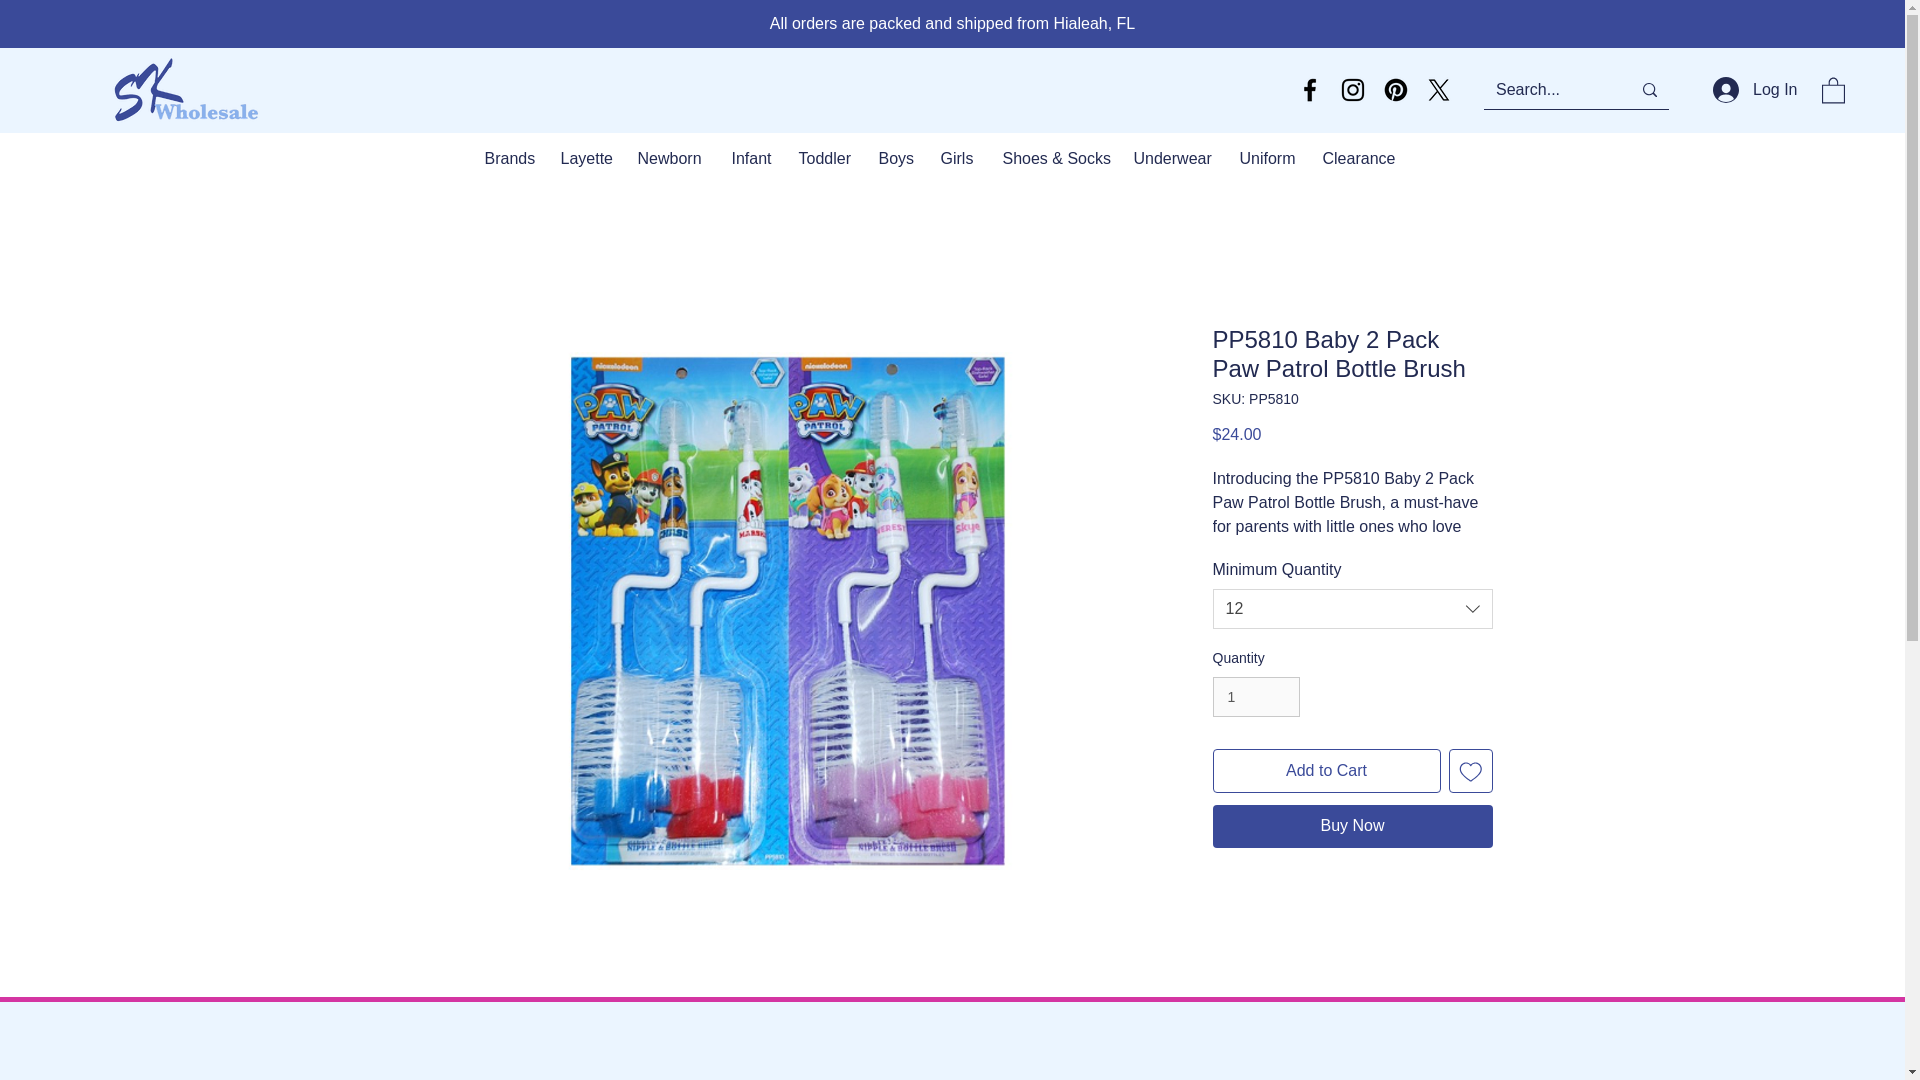 The image size is (1920, 1080). Describe the element at coordinates (824, 158) in the screenshot. I see `Toddler` at that location.